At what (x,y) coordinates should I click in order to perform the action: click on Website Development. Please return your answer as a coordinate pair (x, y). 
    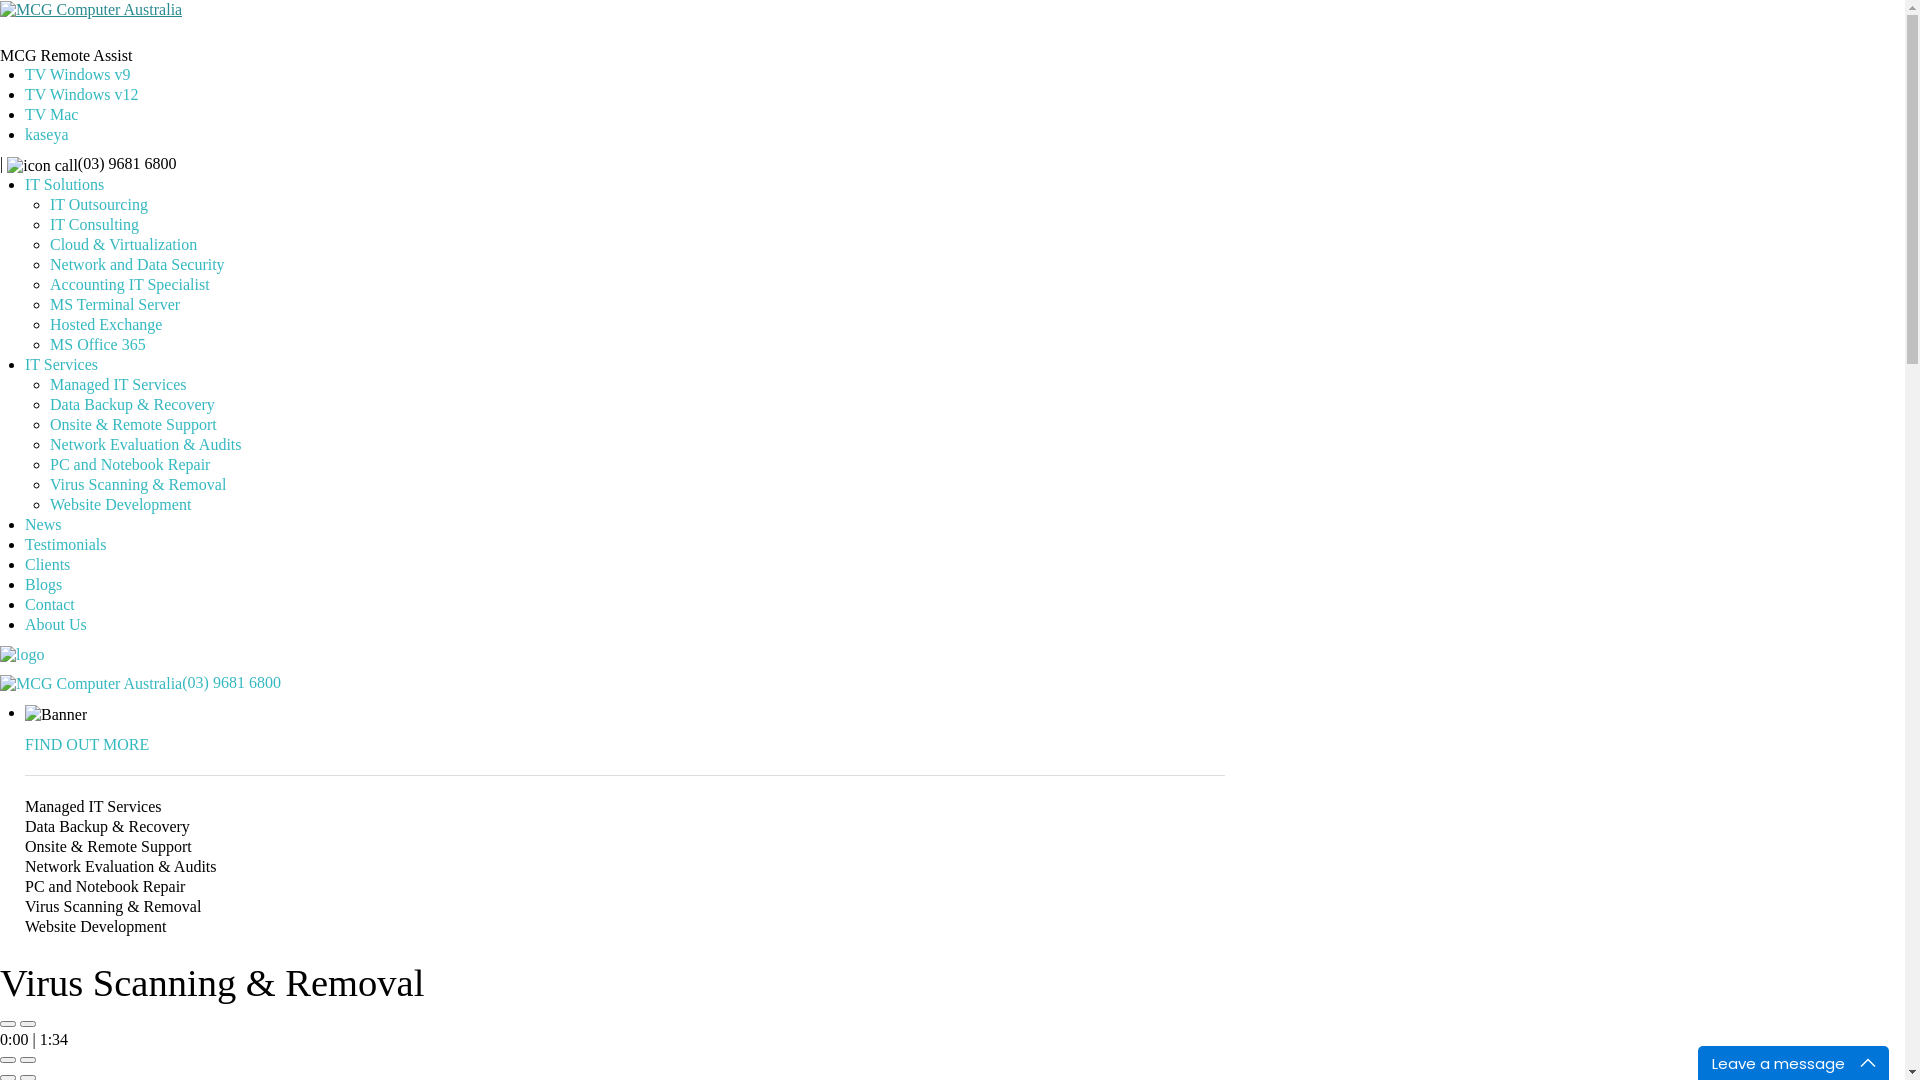
    Looking at the image, I should click on (120, 504).